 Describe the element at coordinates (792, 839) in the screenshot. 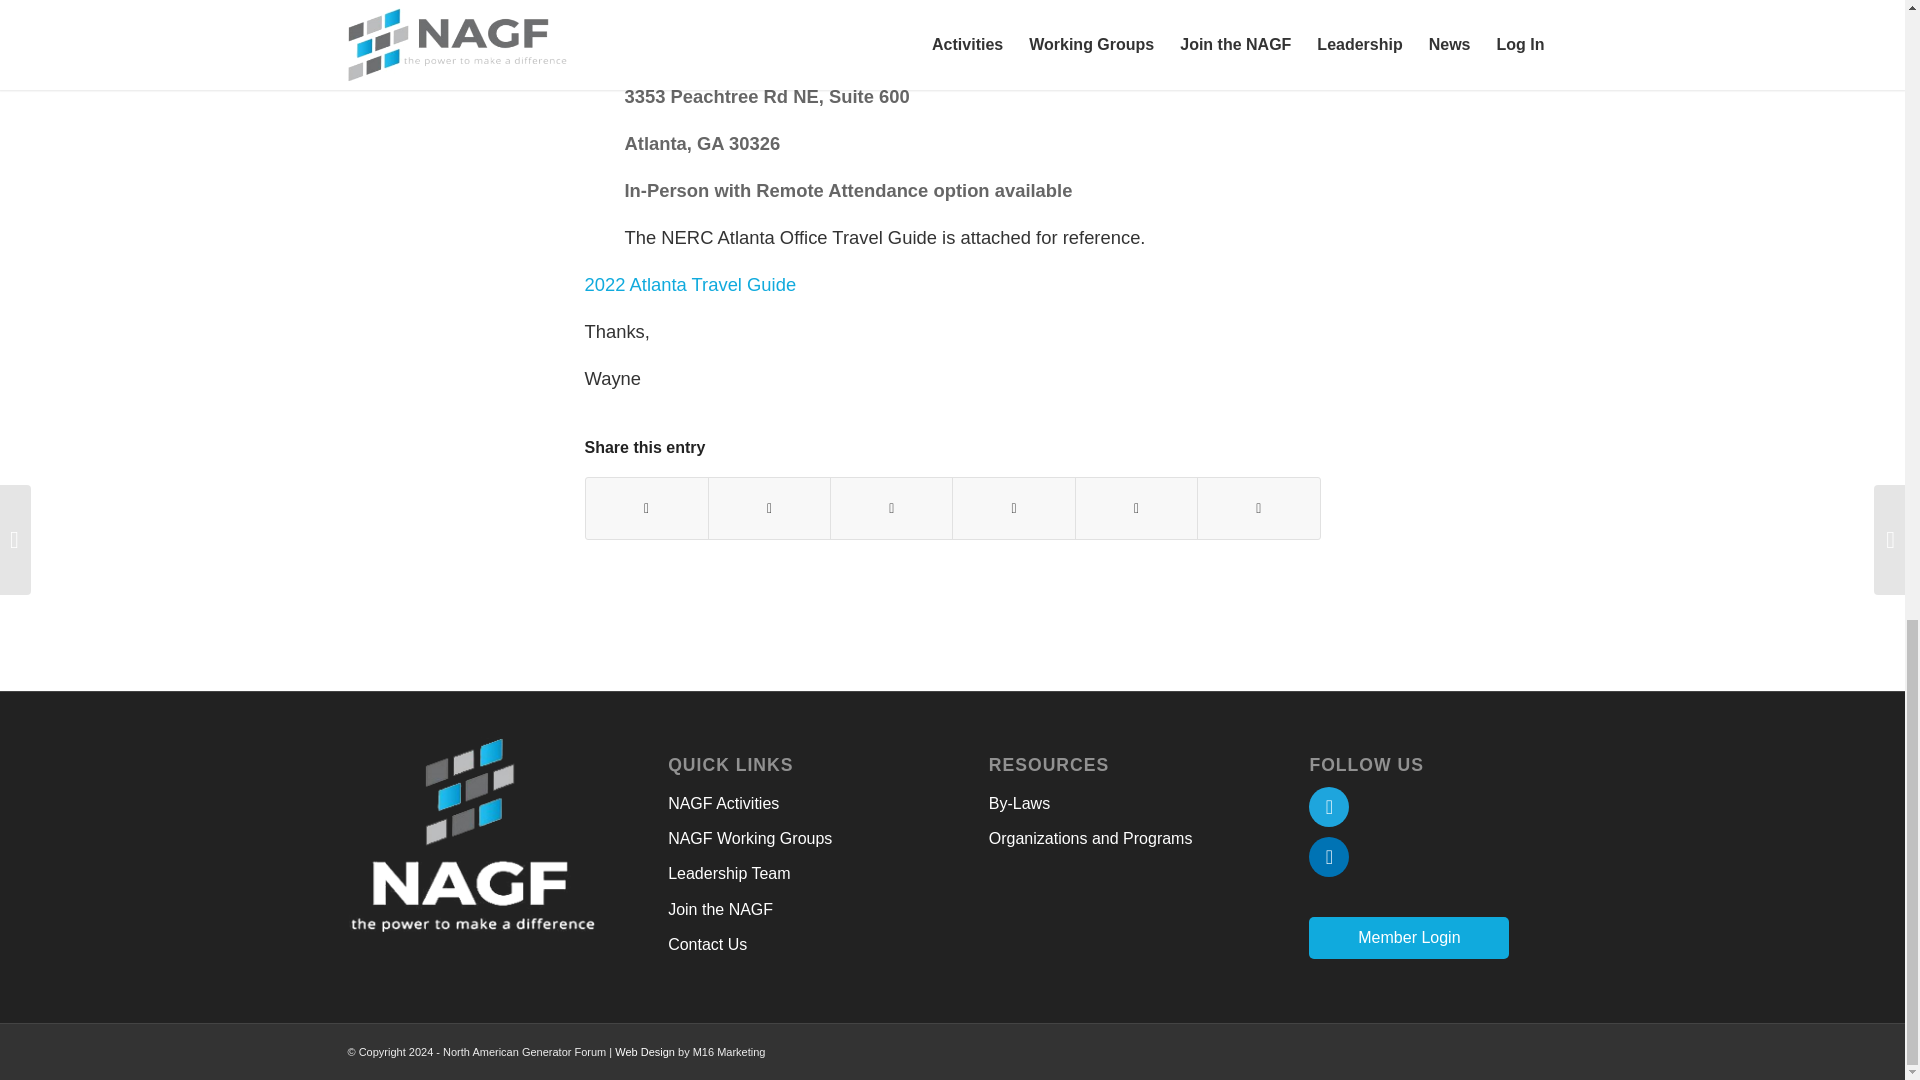

I see `NAGF Working Groups` at that location.